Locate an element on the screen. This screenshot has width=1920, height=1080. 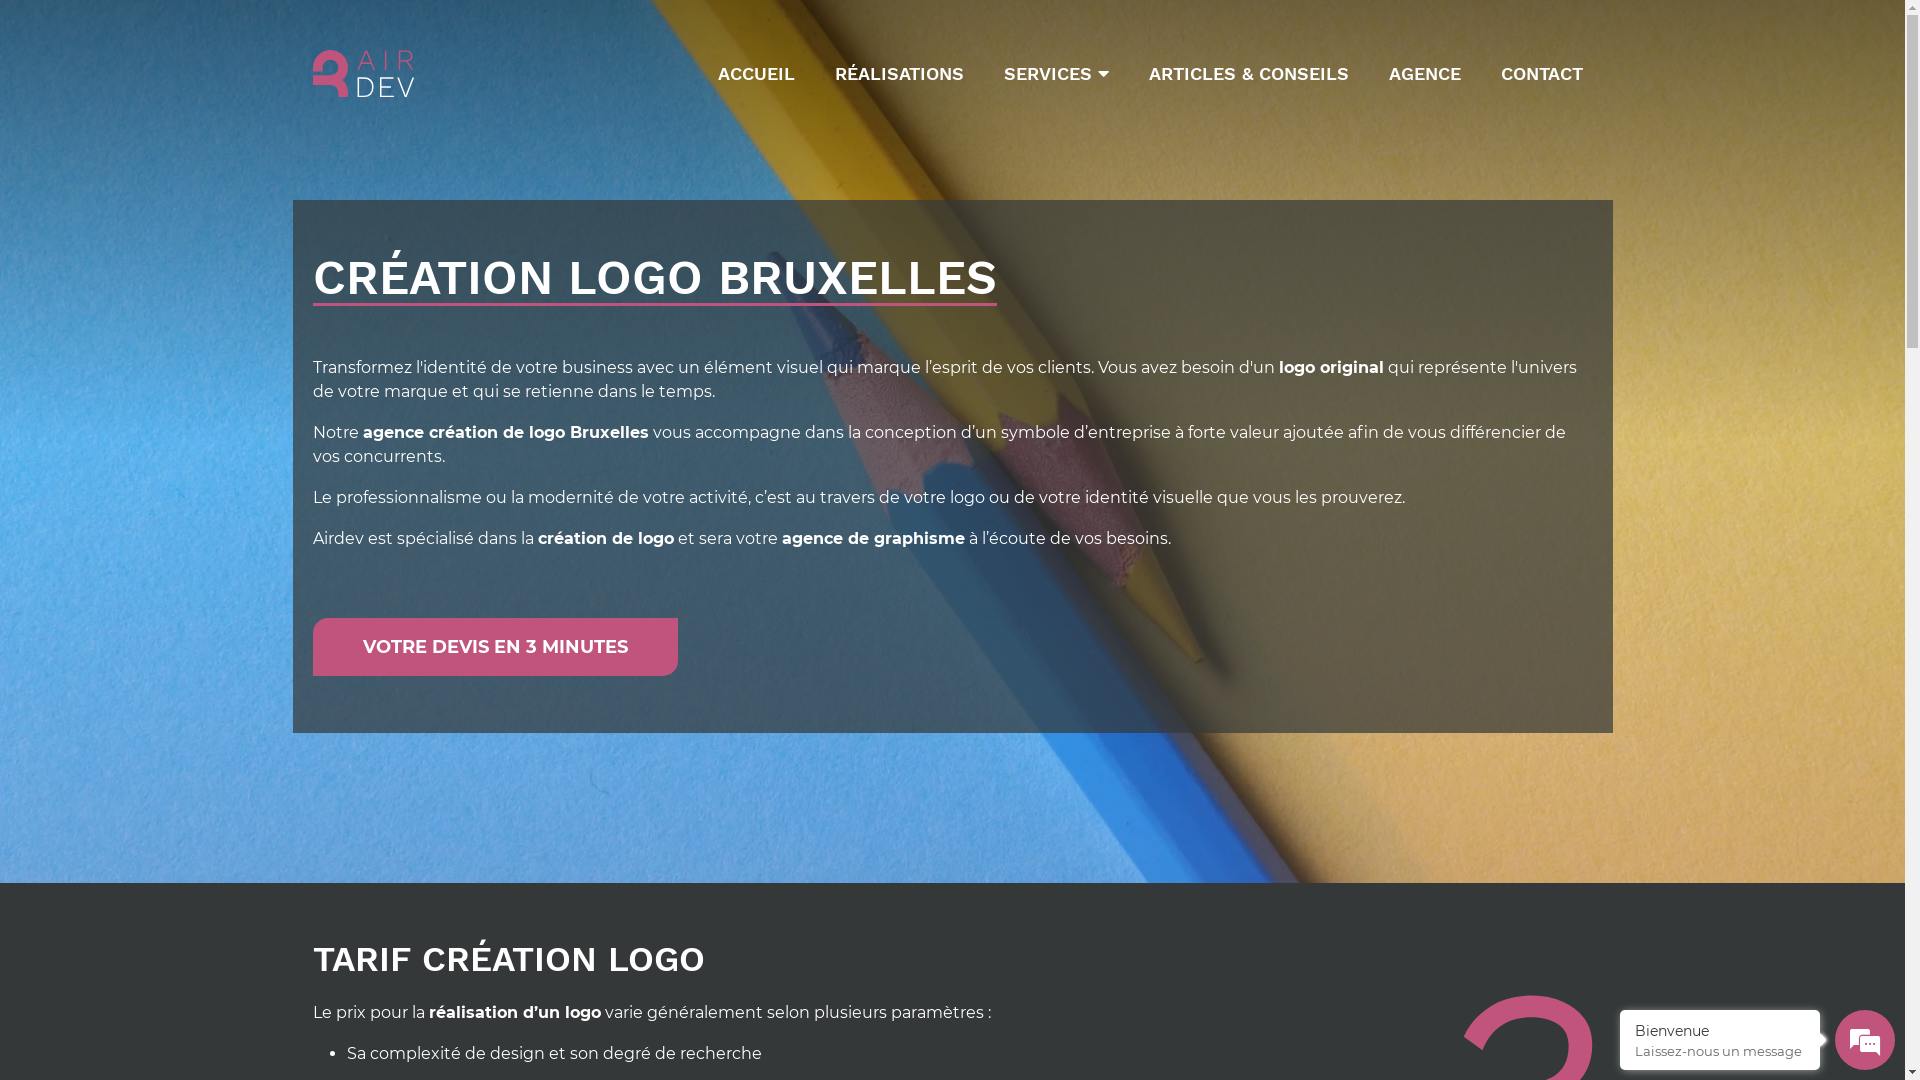
CONTACT is located at coordinates (1541, 74).